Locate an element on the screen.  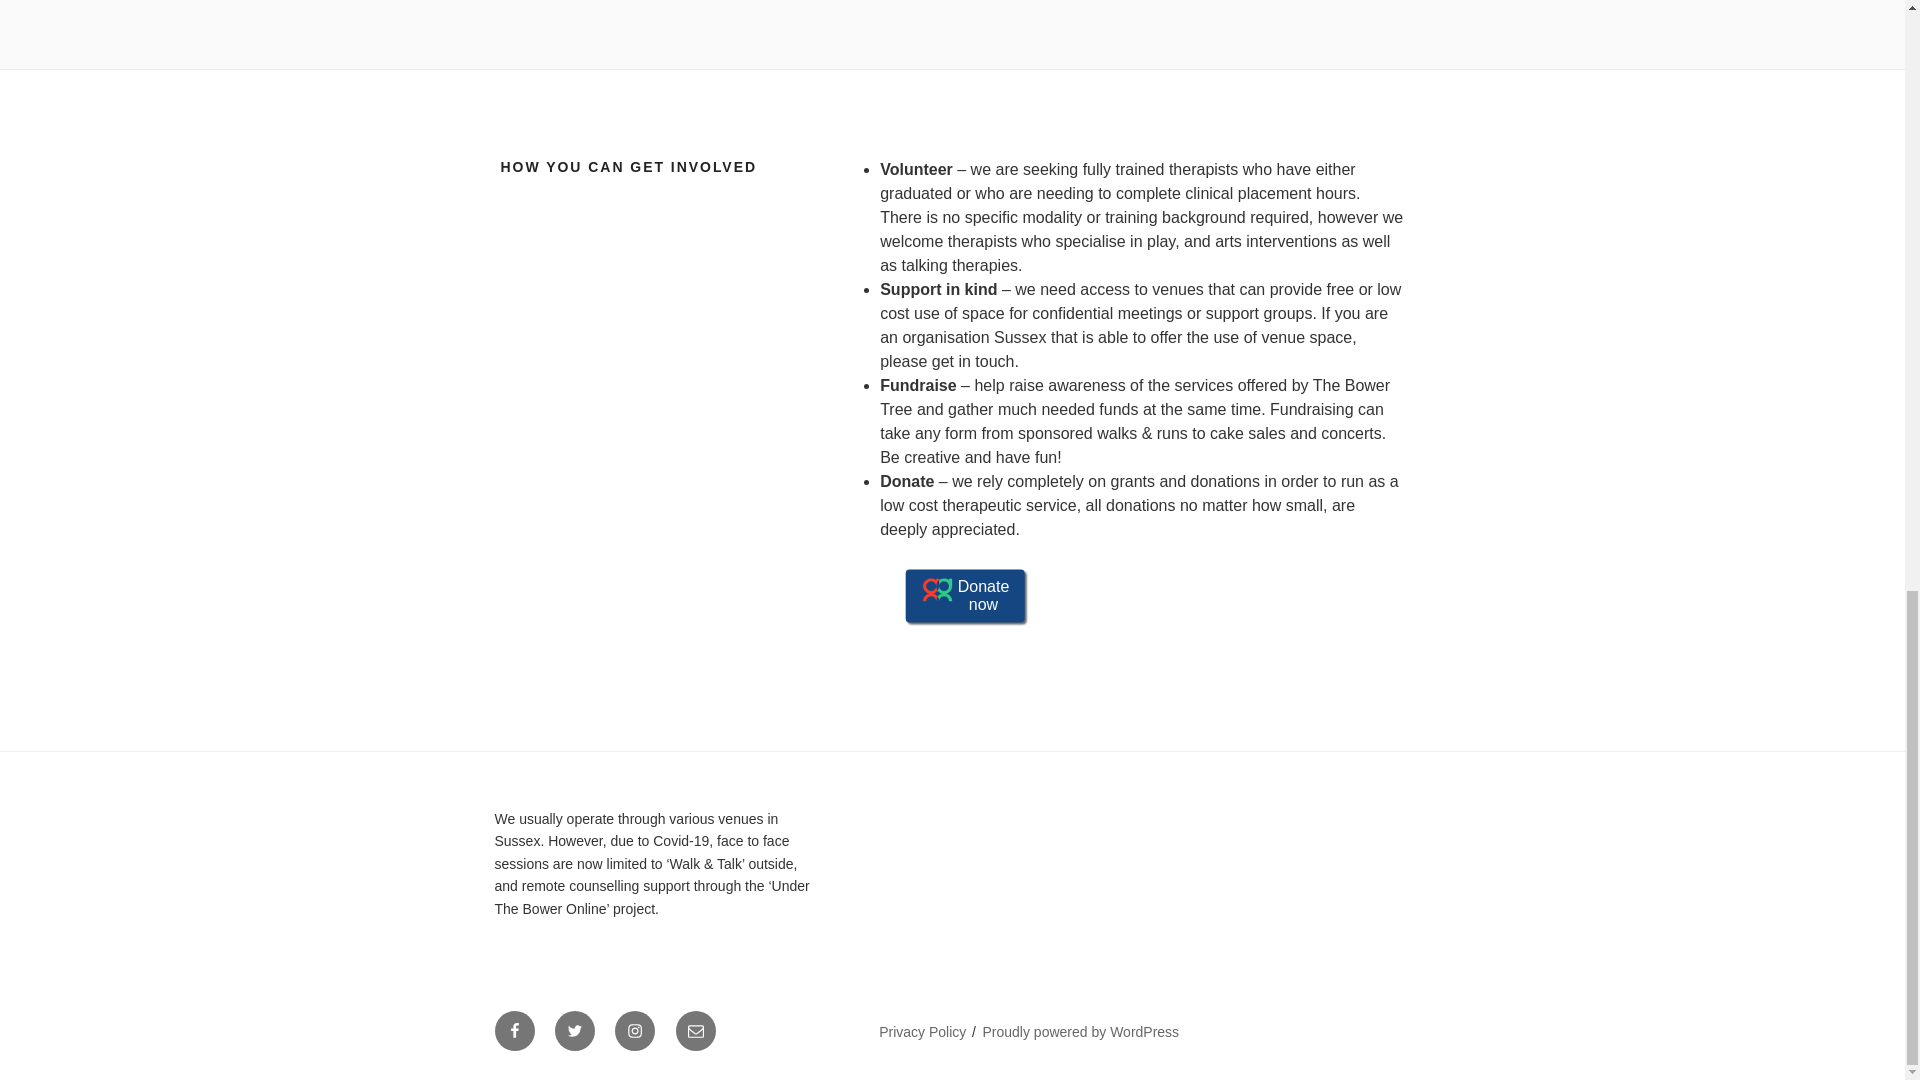
Proudly powered by WordPress is located at coordinates (1082, 1032).